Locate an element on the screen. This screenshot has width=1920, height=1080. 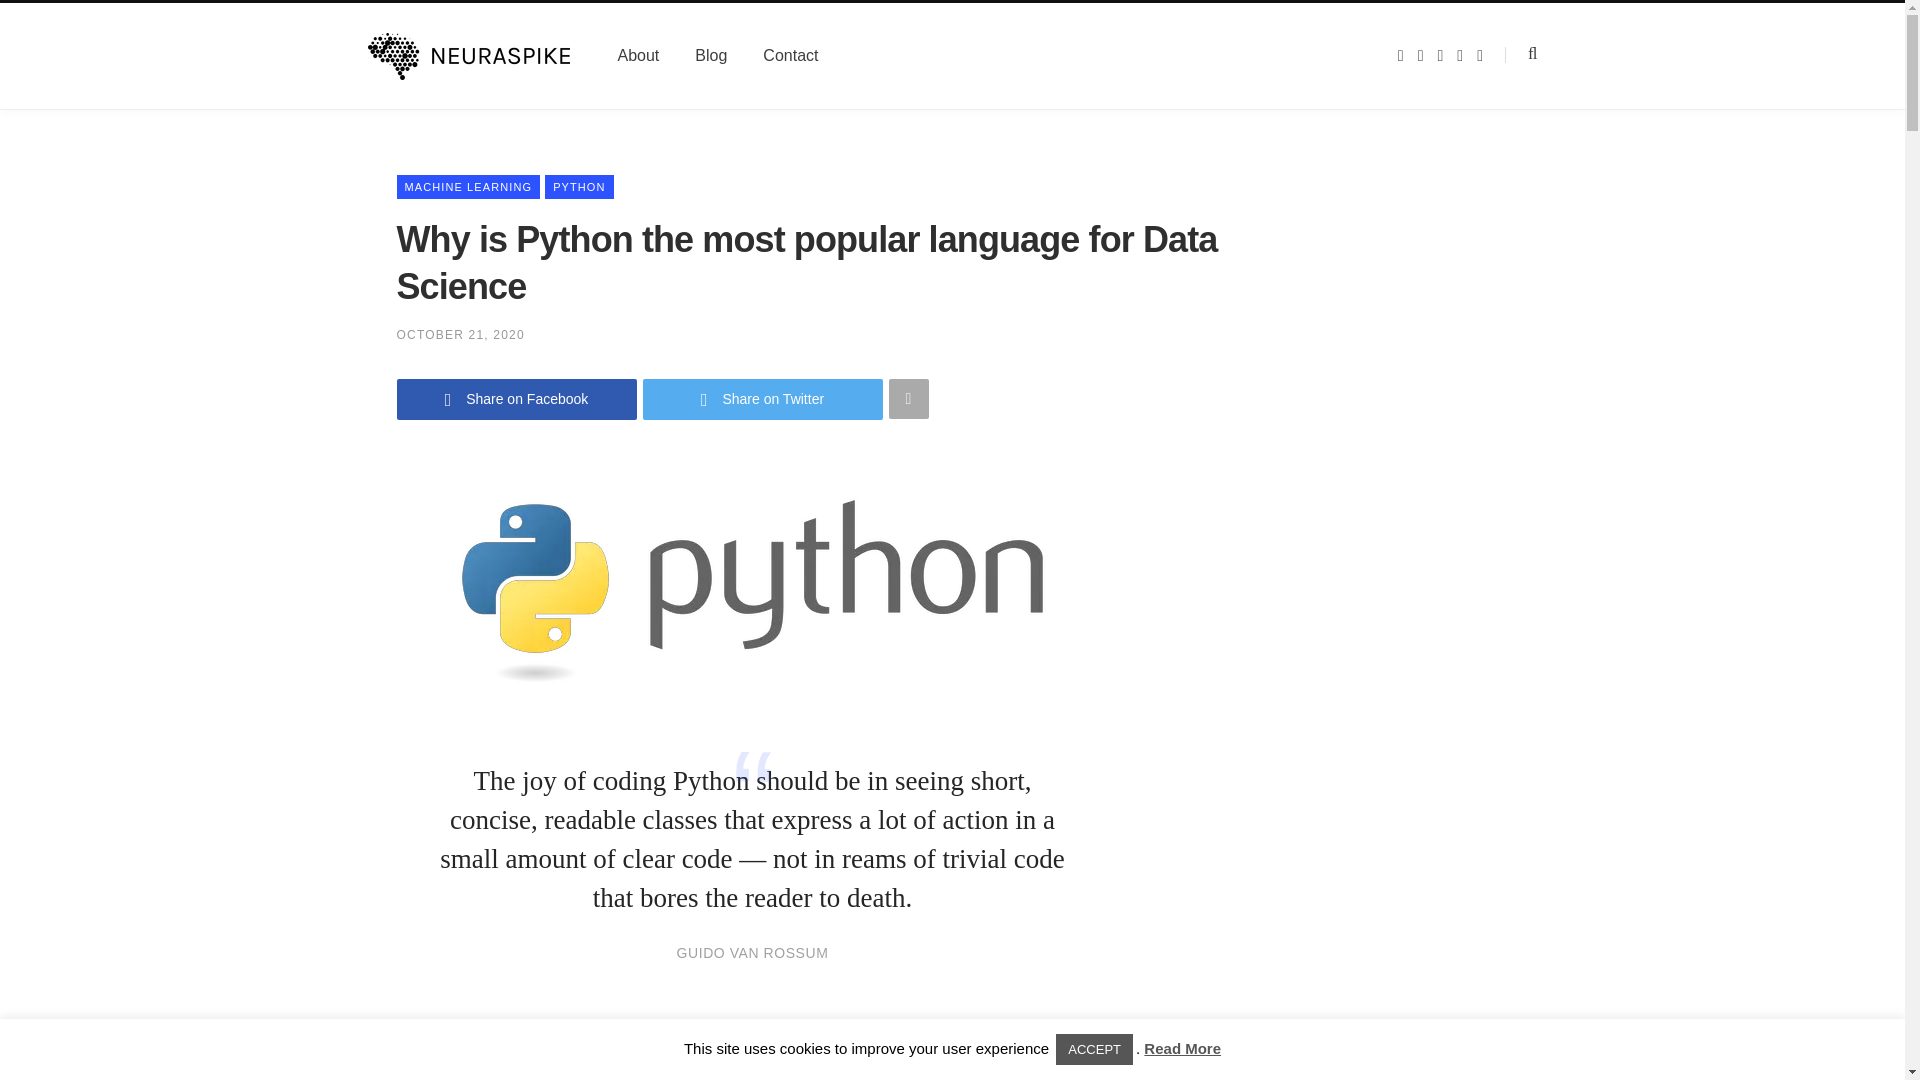
Blog is located at coordinates (710, 55).